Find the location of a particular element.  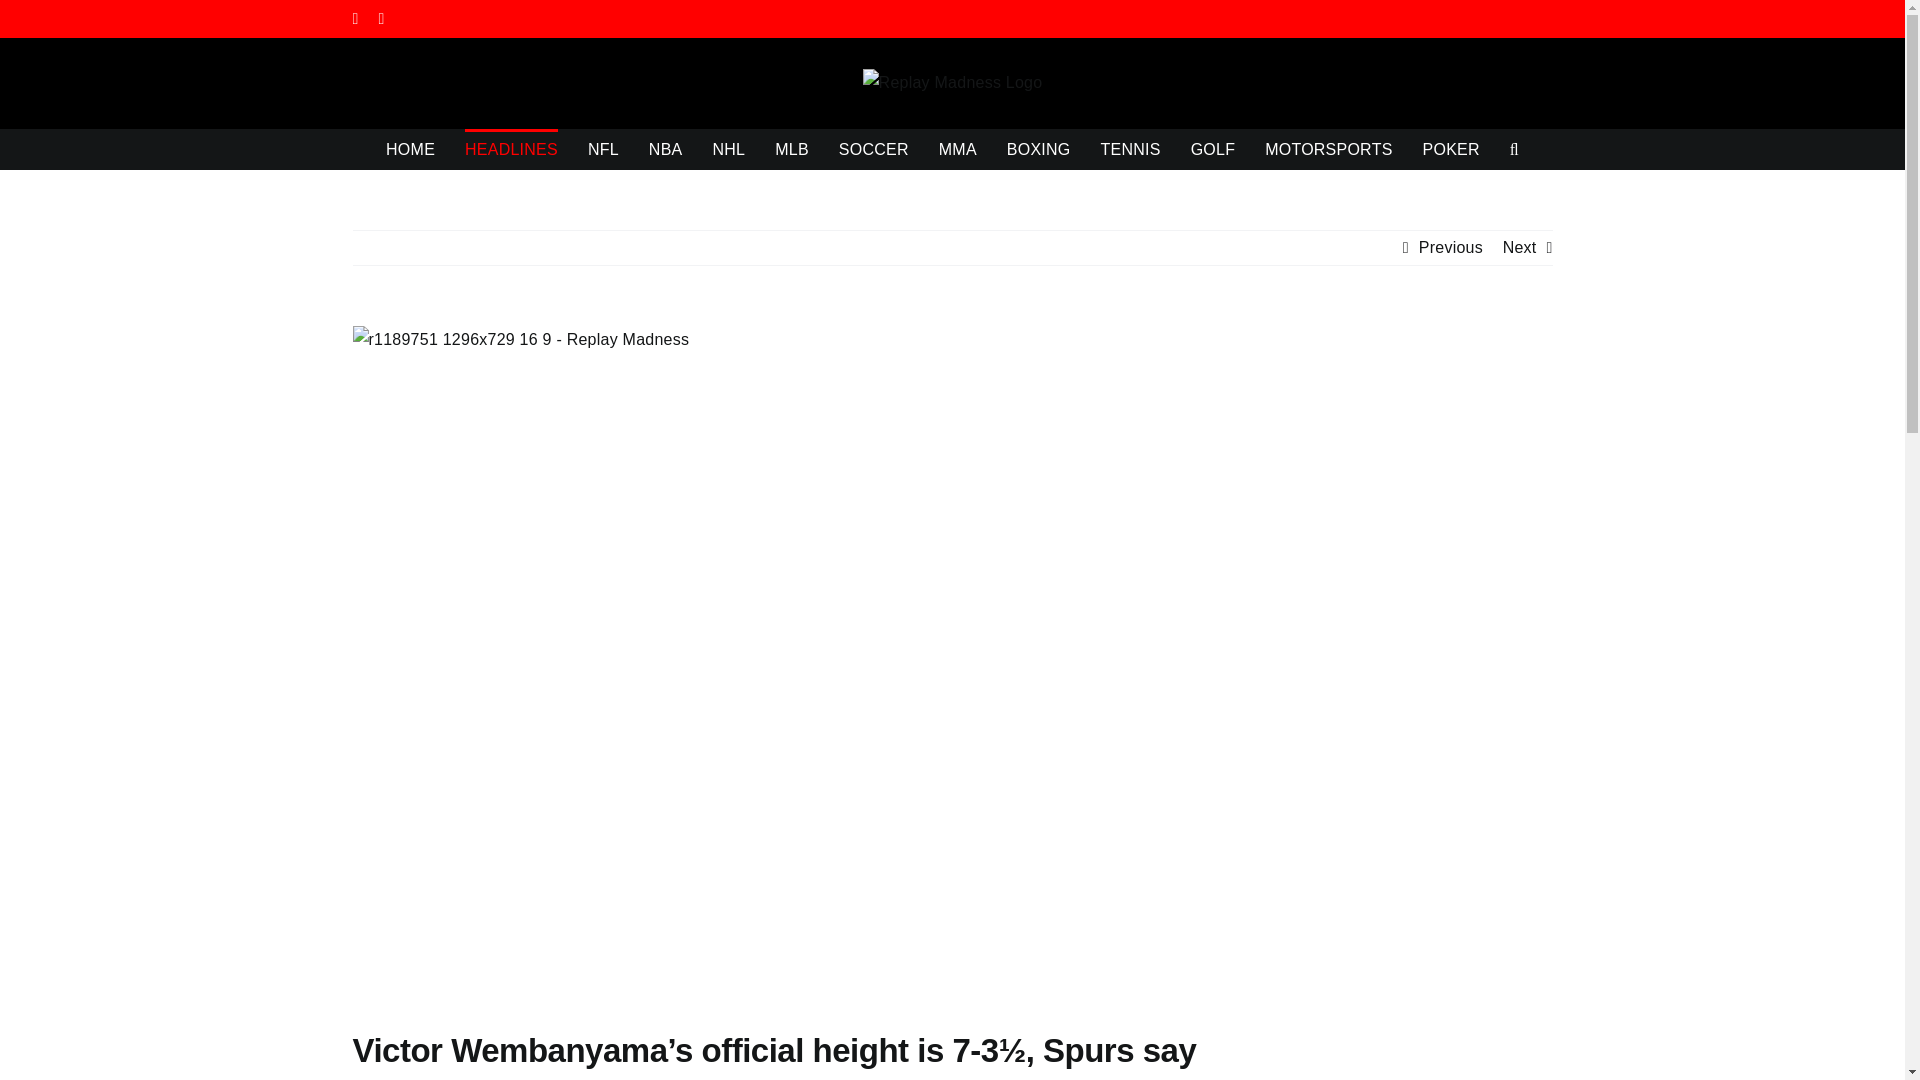

BOXING is located at coordinates (1038, 148).